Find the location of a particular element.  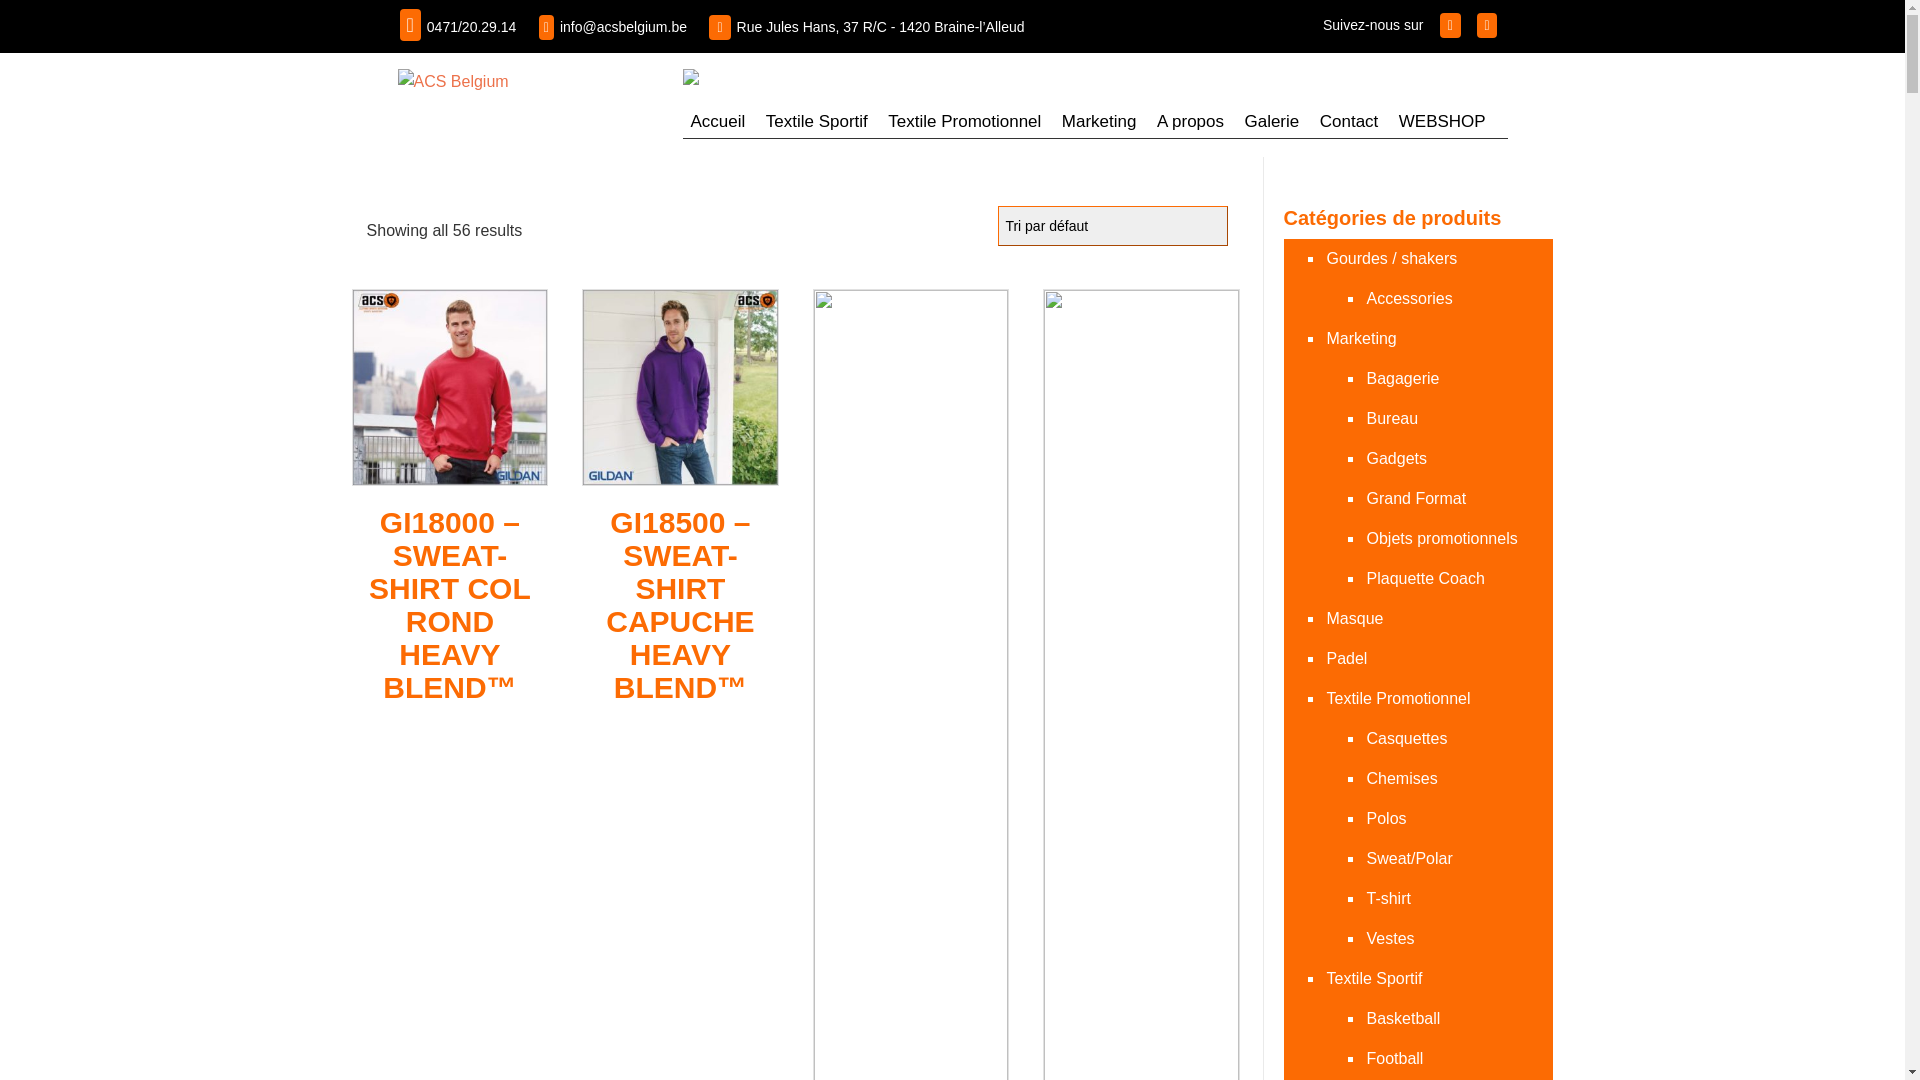

Bagagerie is located at coordinates (1402, 379).